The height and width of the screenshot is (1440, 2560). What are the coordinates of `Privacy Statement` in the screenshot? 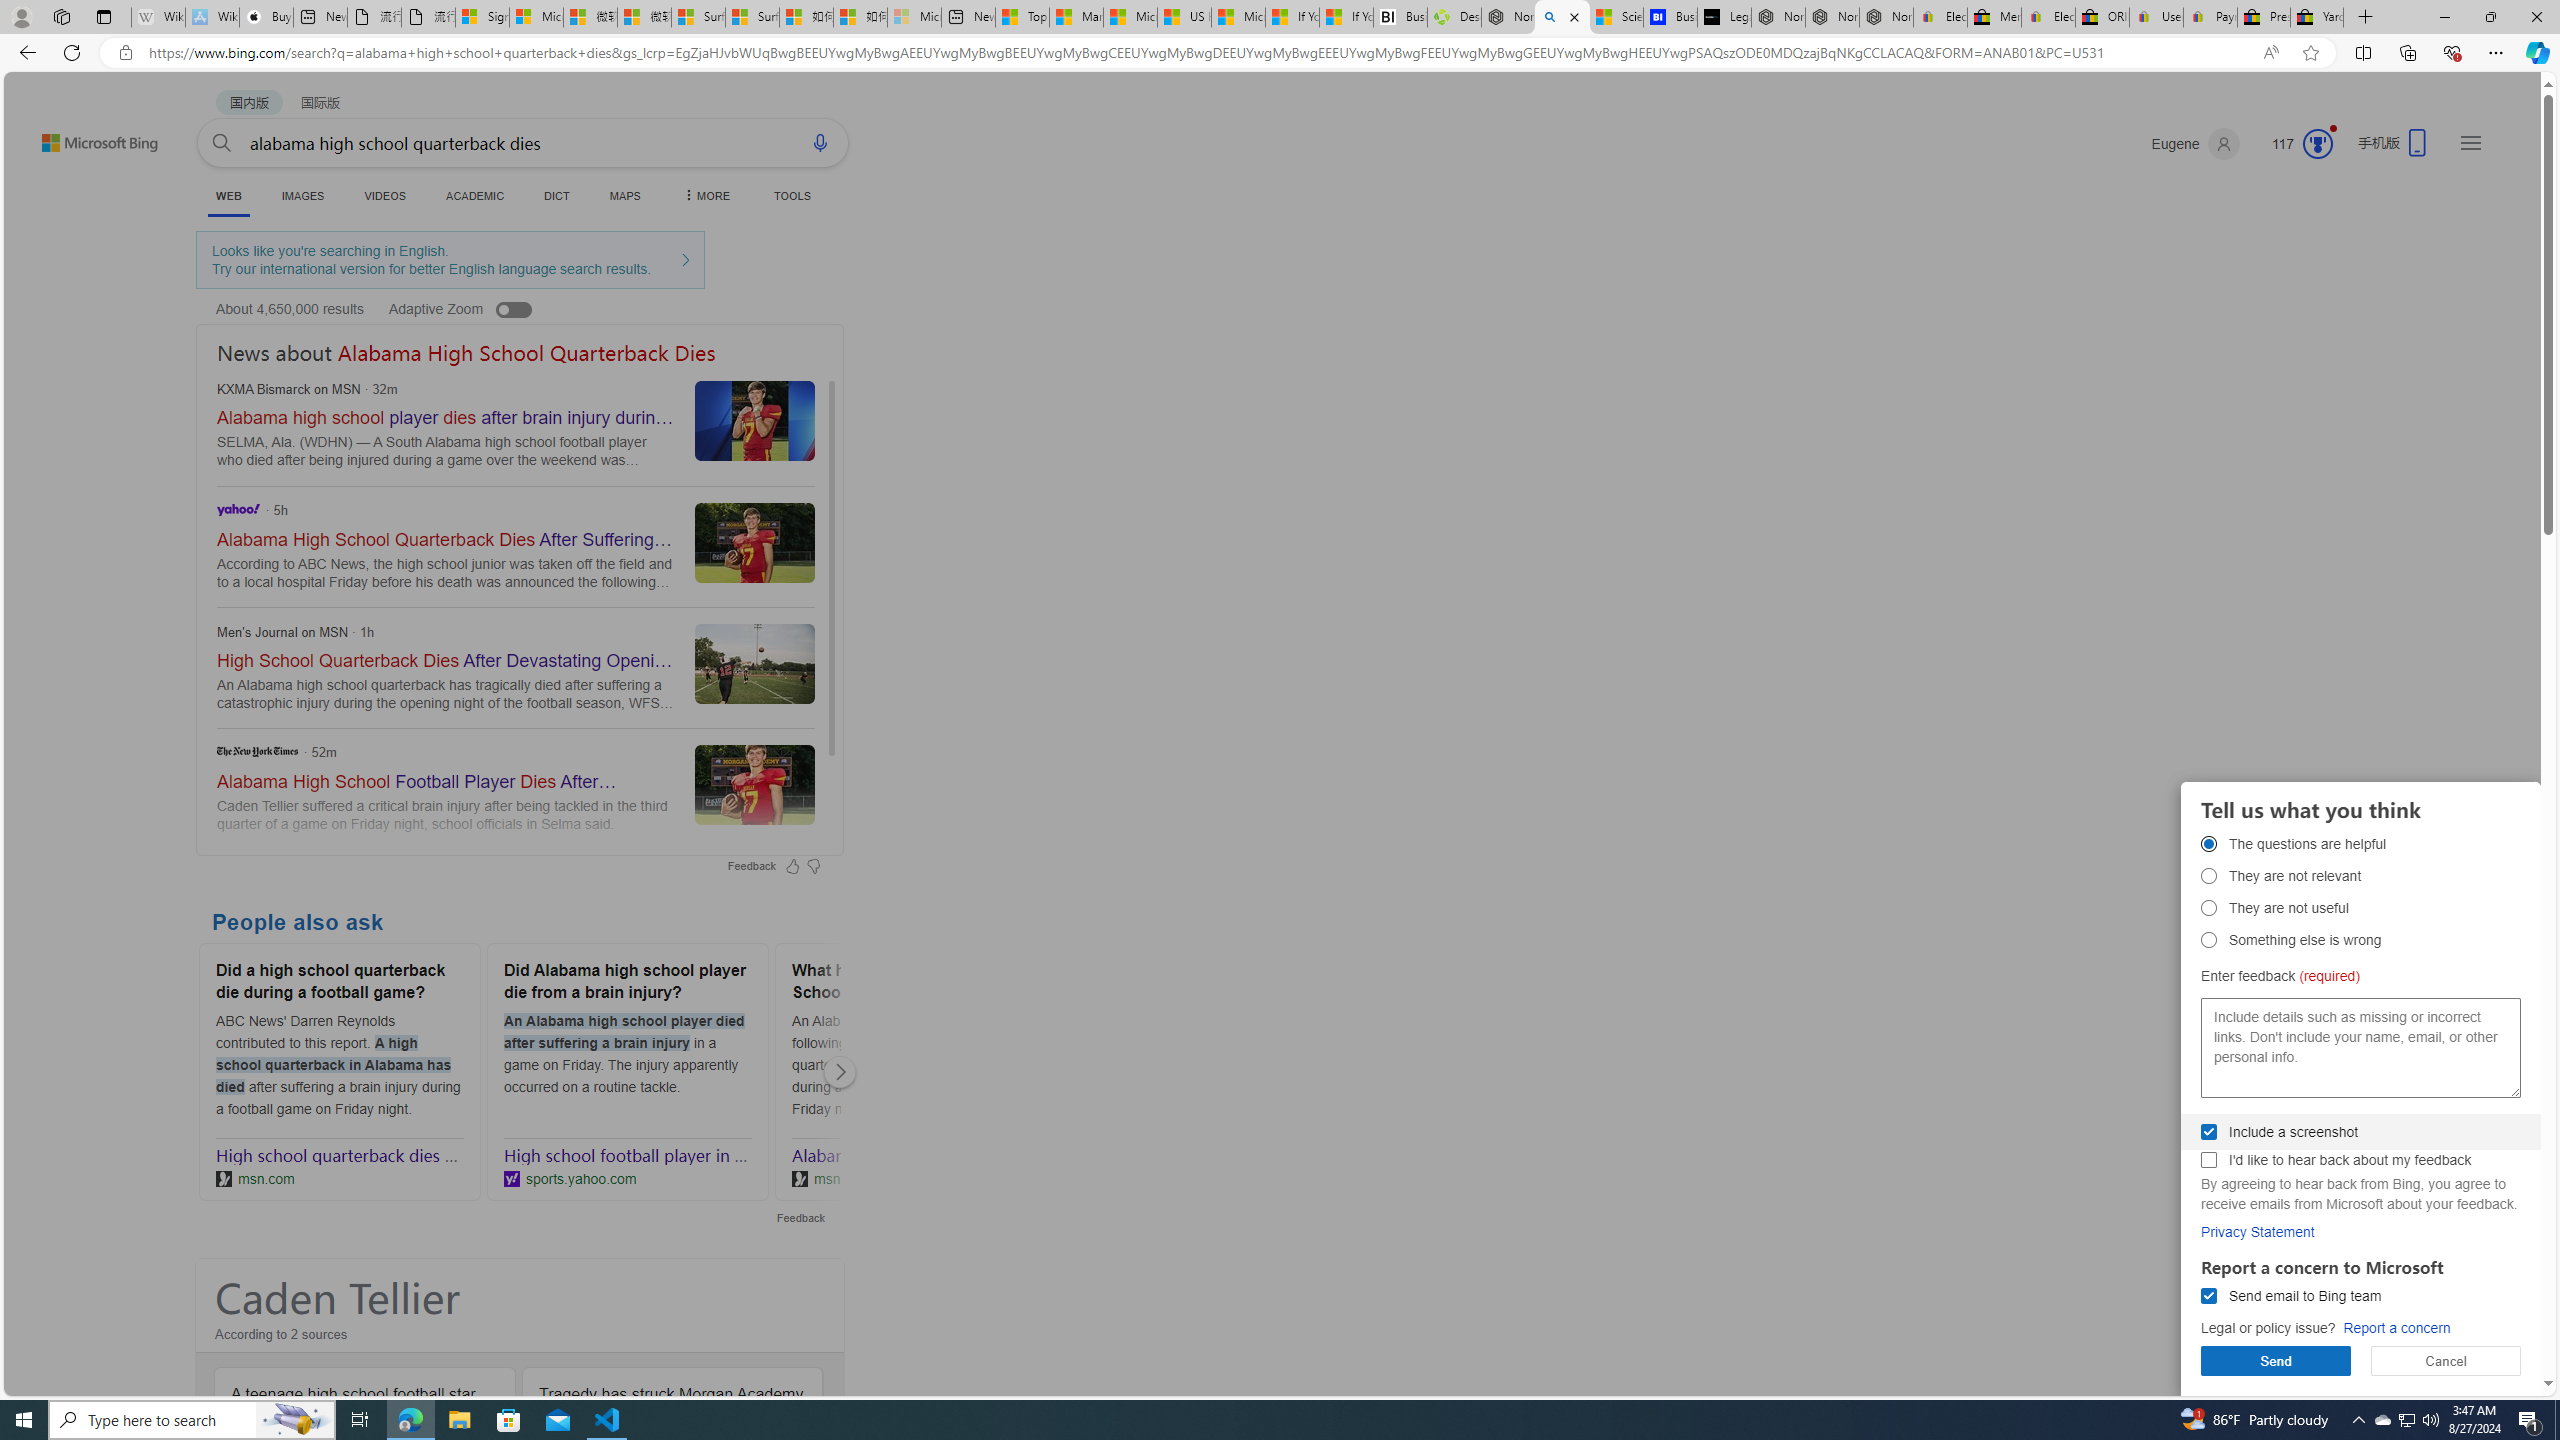 It's located at (2258, 1232).